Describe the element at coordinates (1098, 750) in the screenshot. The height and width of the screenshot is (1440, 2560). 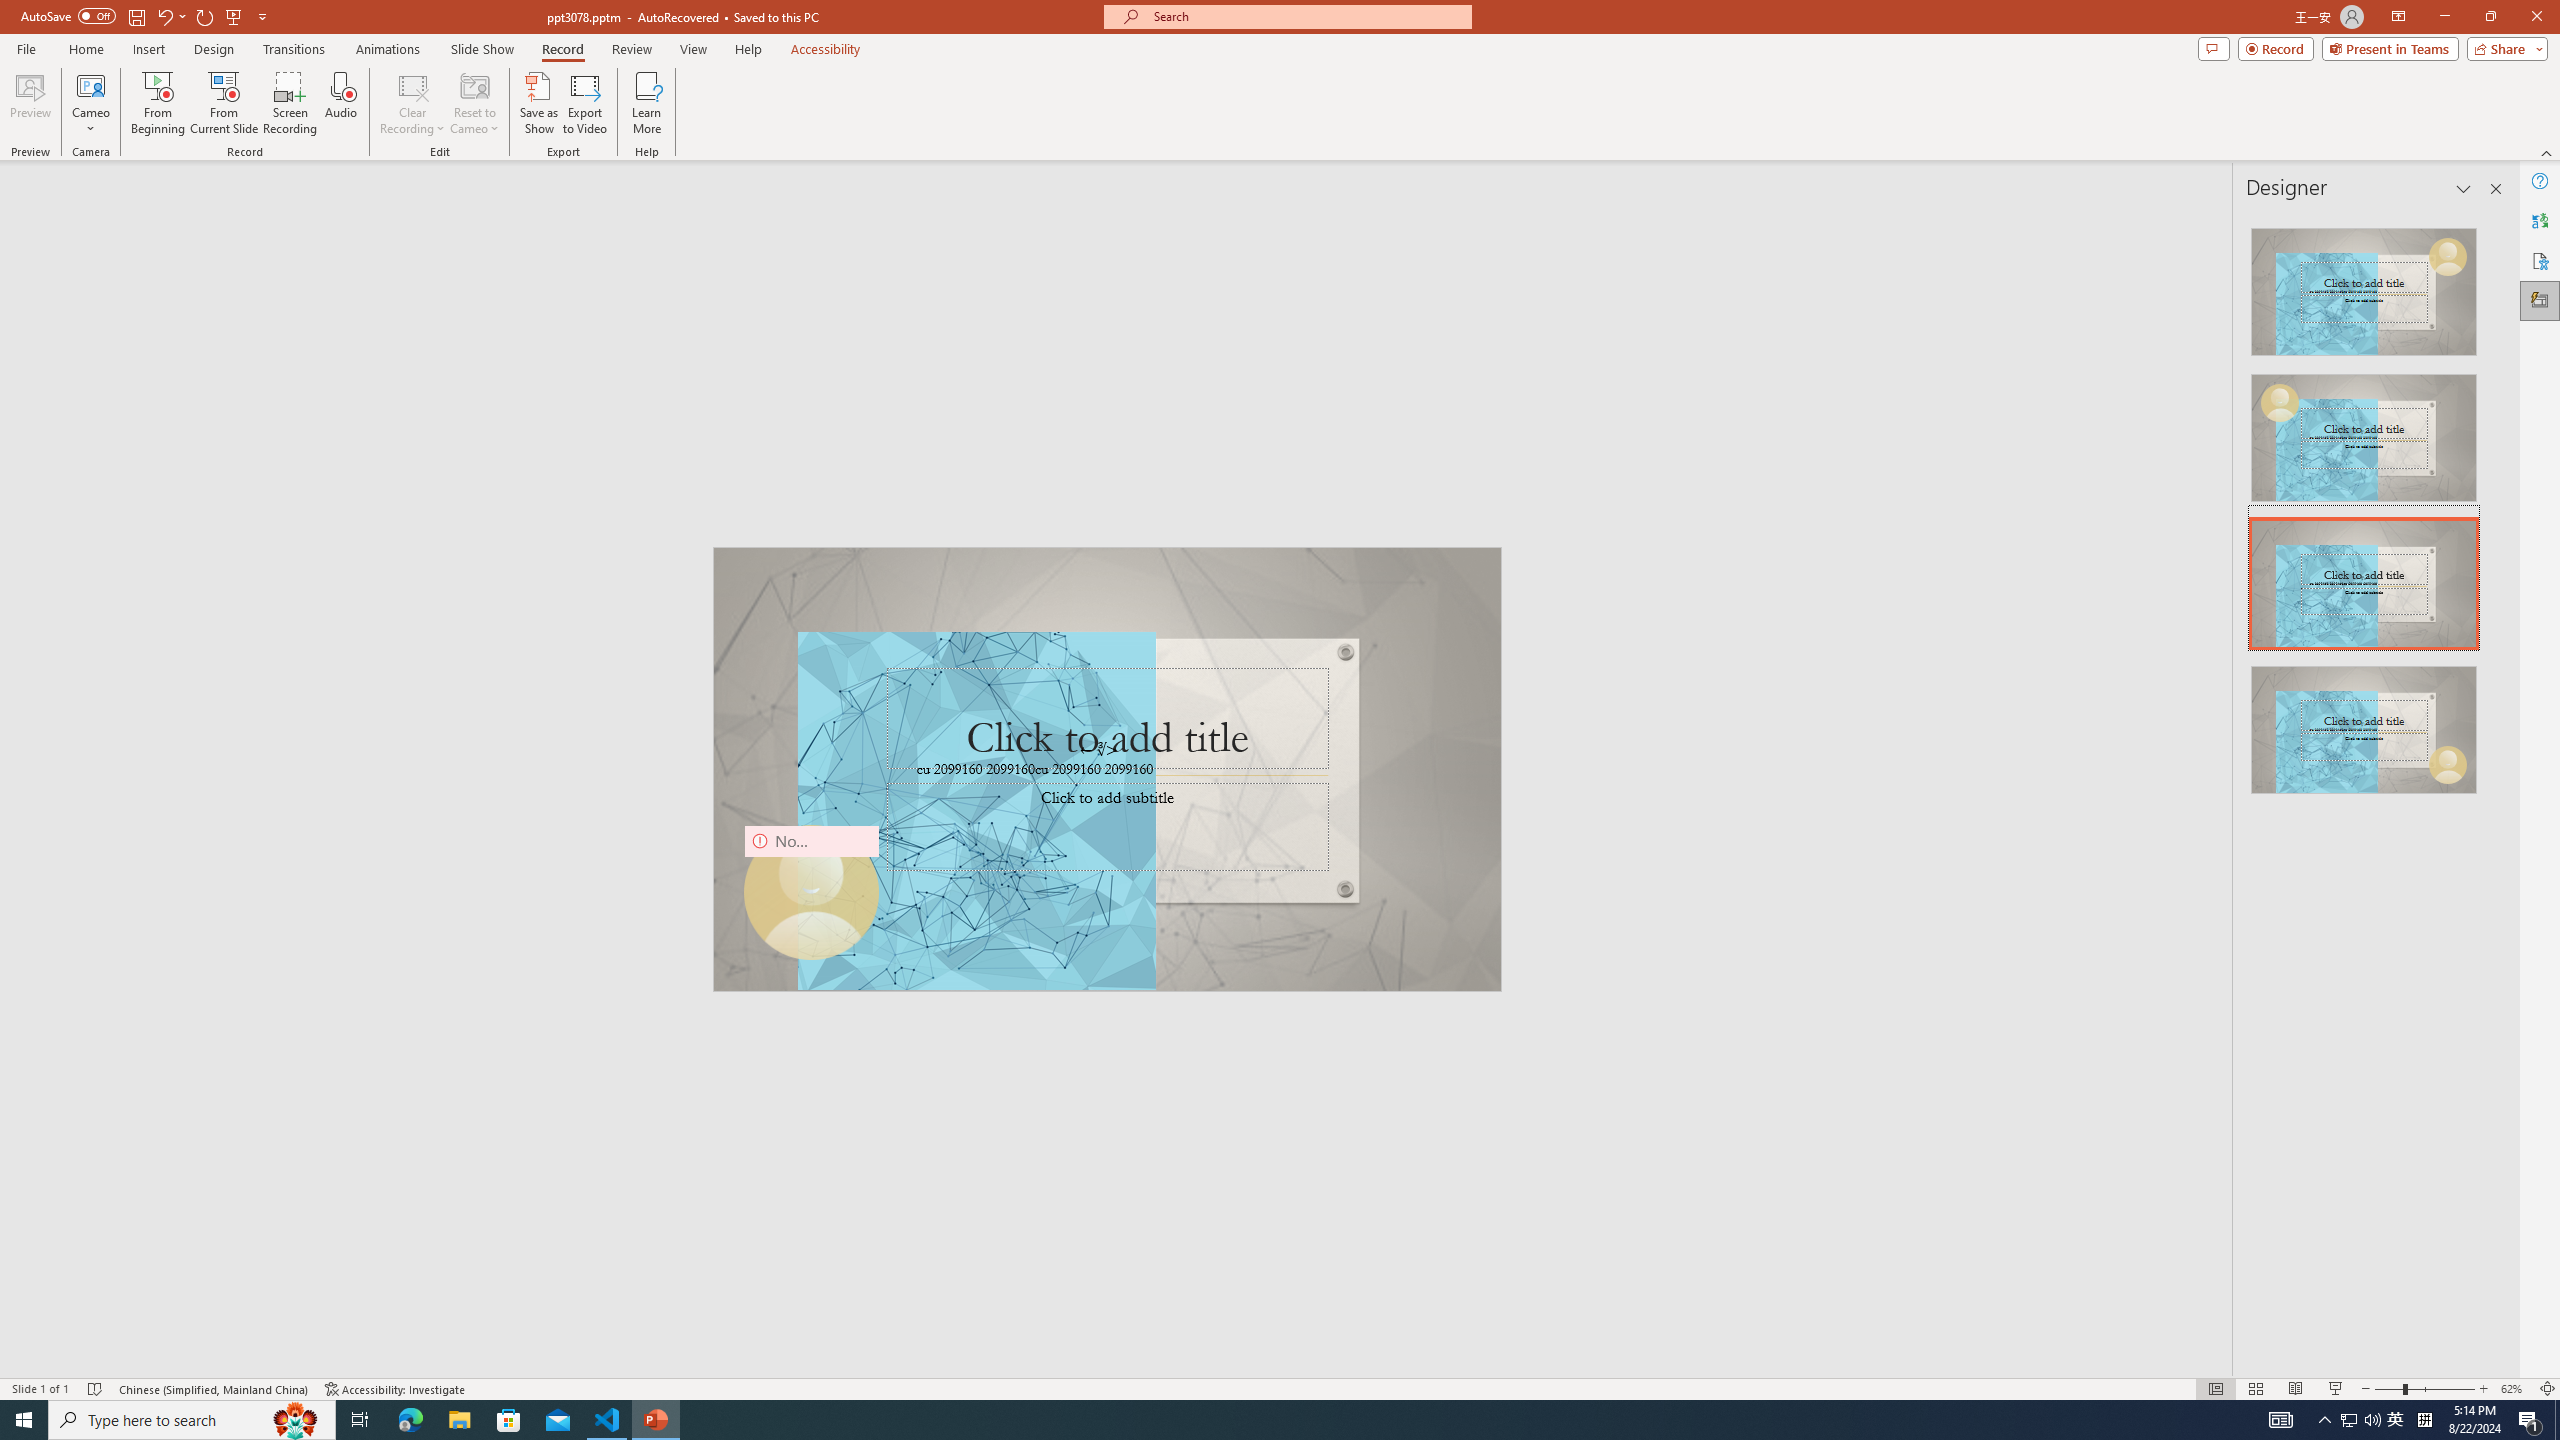
I see `TextBox 7` at that location.